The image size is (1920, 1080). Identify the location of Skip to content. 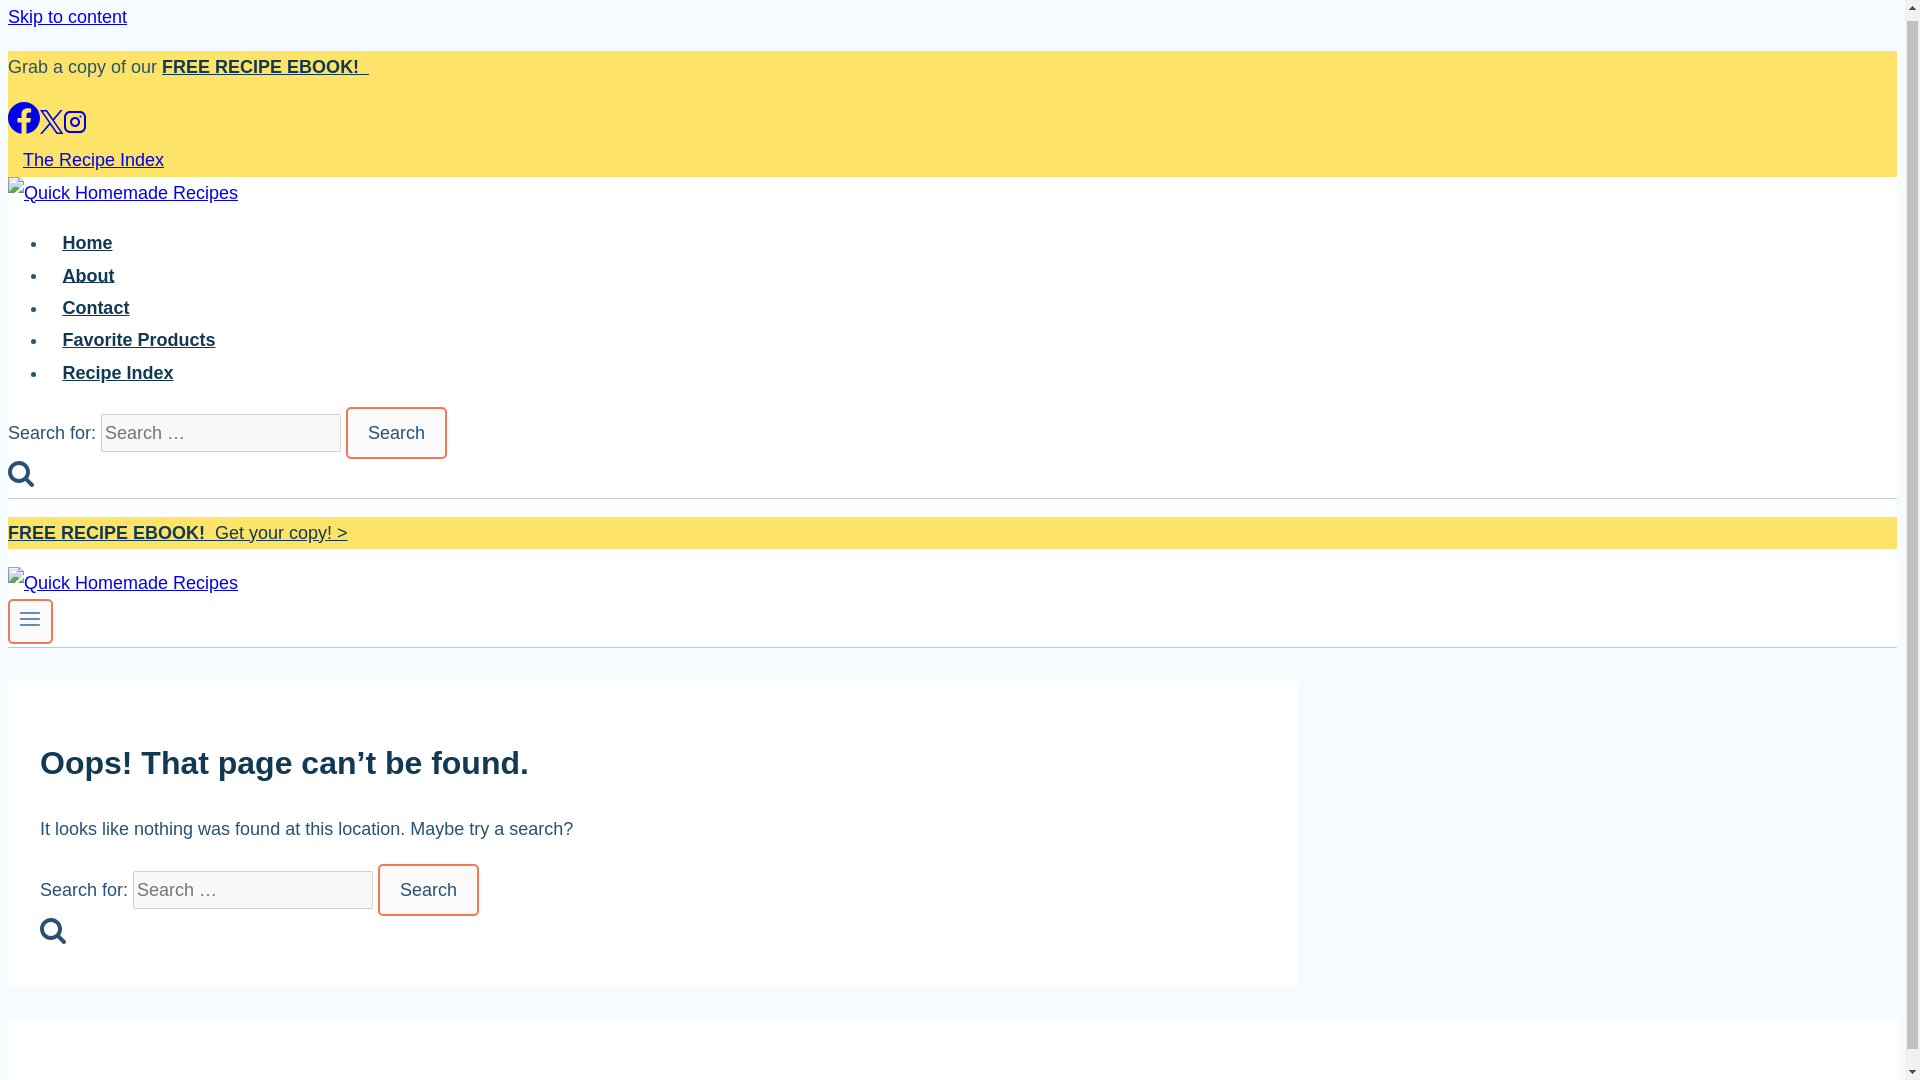
(66, 16).